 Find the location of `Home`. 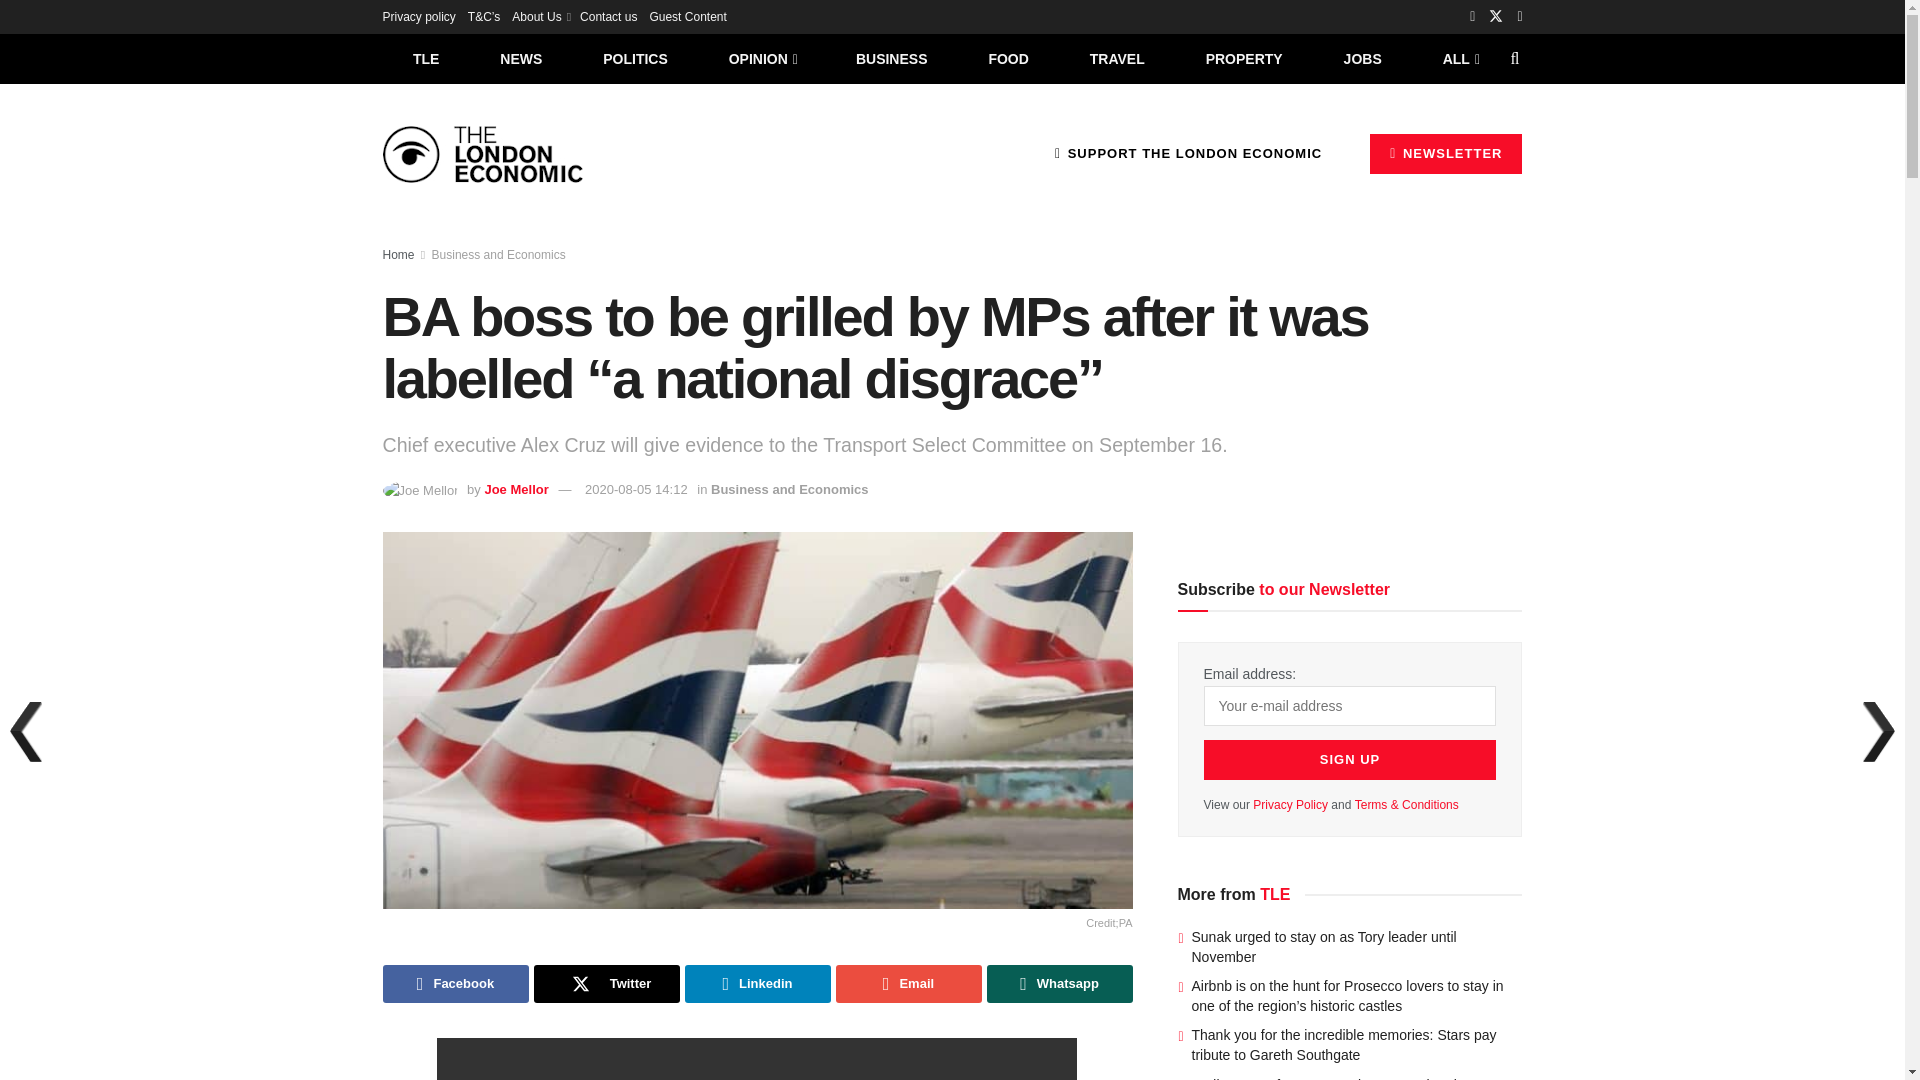

Home is located at coordinates (398, 255).